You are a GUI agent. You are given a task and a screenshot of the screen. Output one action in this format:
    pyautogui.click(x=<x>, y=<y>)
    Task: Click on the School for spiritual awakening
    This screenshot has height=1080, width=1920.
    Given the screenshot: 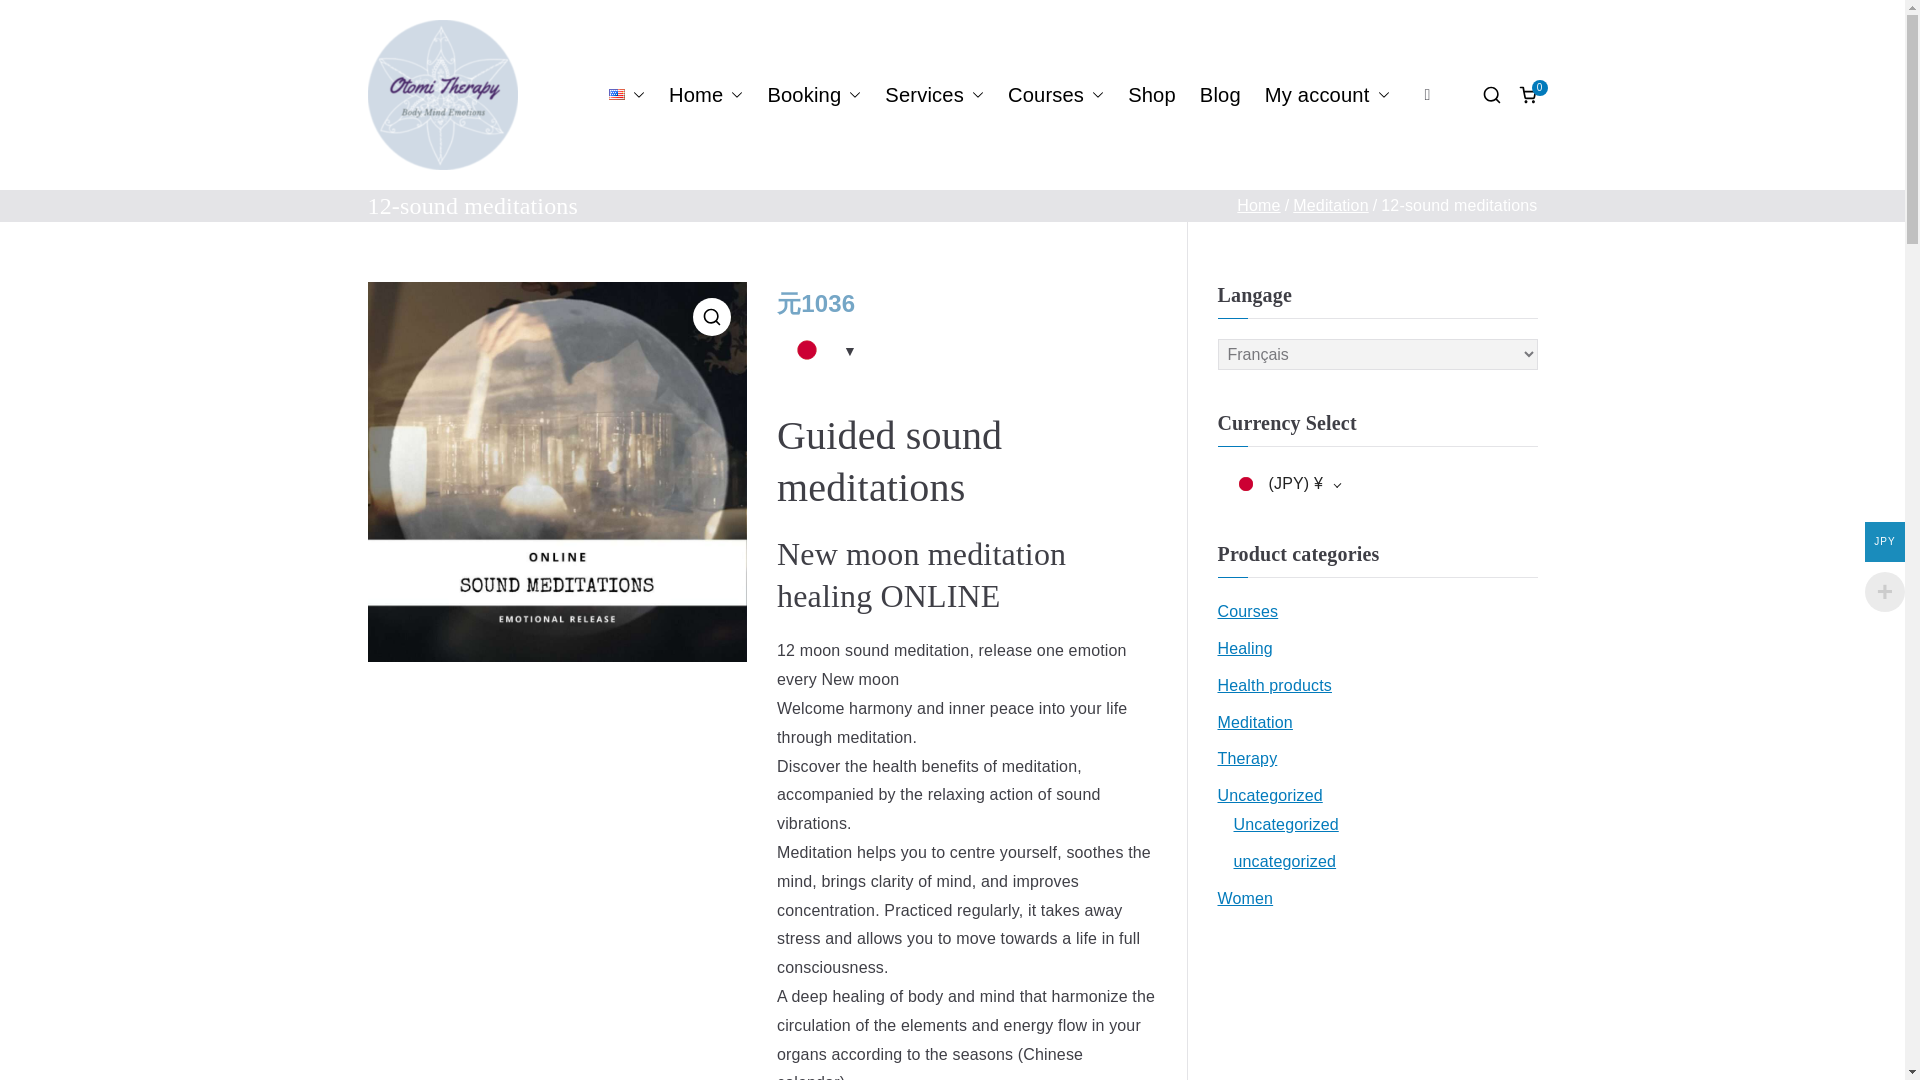 What is the action you would take?
    pyautogui.click(x=1056, y=94)
    